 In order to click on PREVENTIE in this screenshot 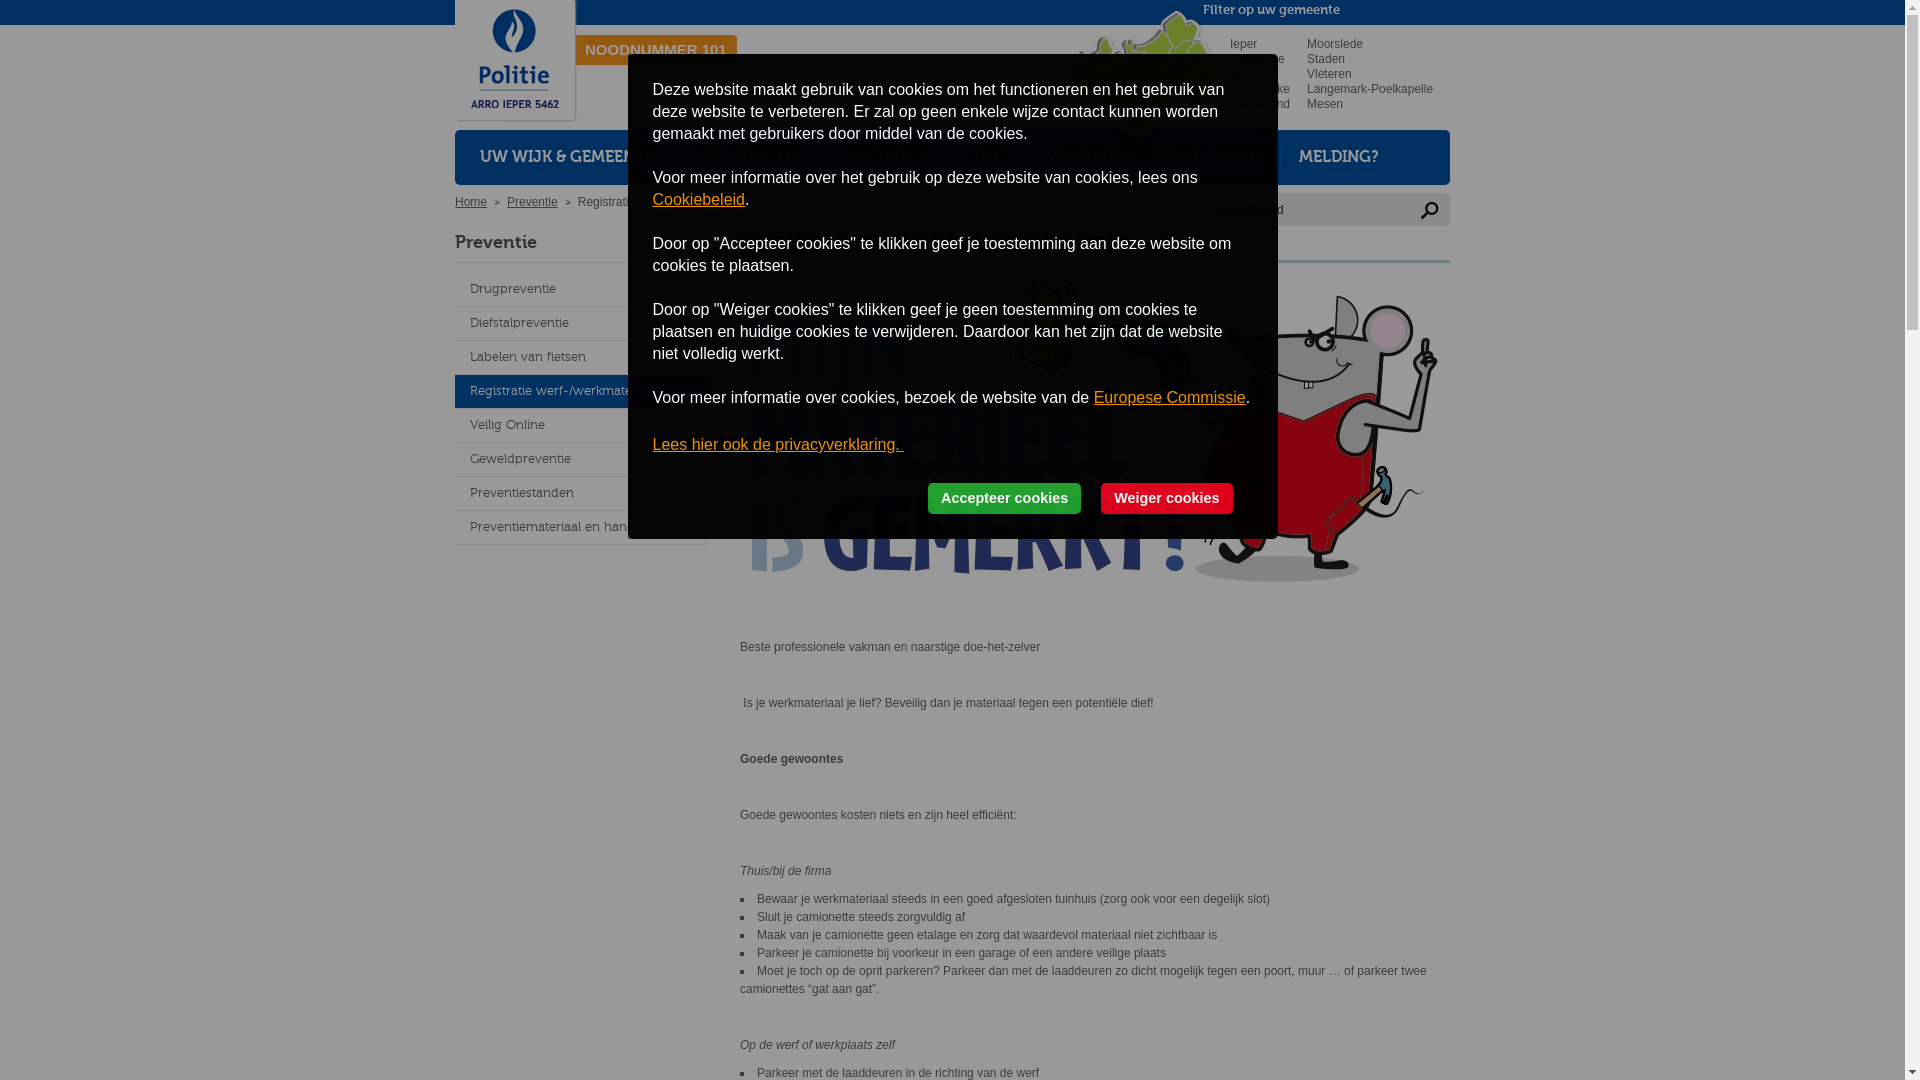, I will do `click(886, 158)`.